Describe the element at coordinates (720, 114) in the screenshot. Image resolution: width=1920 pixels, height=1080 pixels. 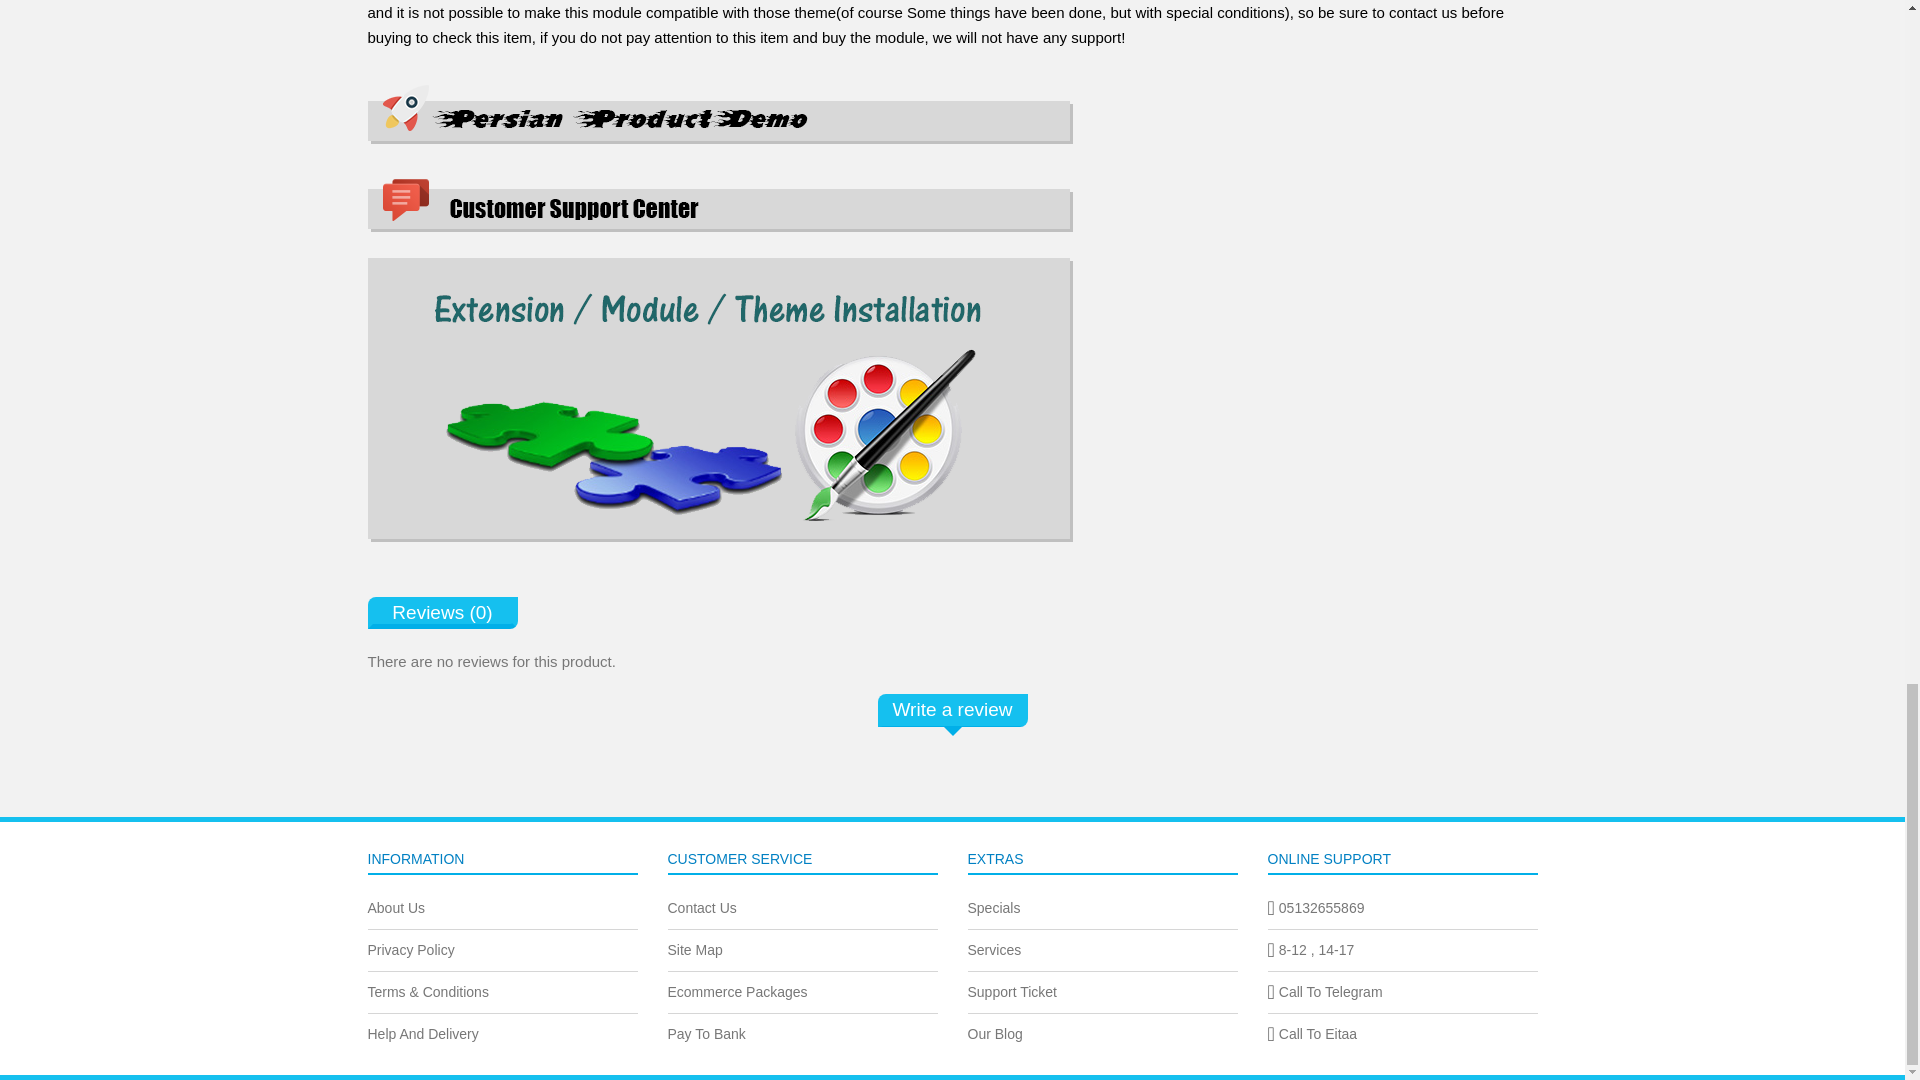
I see `Persian Demo` at that location.